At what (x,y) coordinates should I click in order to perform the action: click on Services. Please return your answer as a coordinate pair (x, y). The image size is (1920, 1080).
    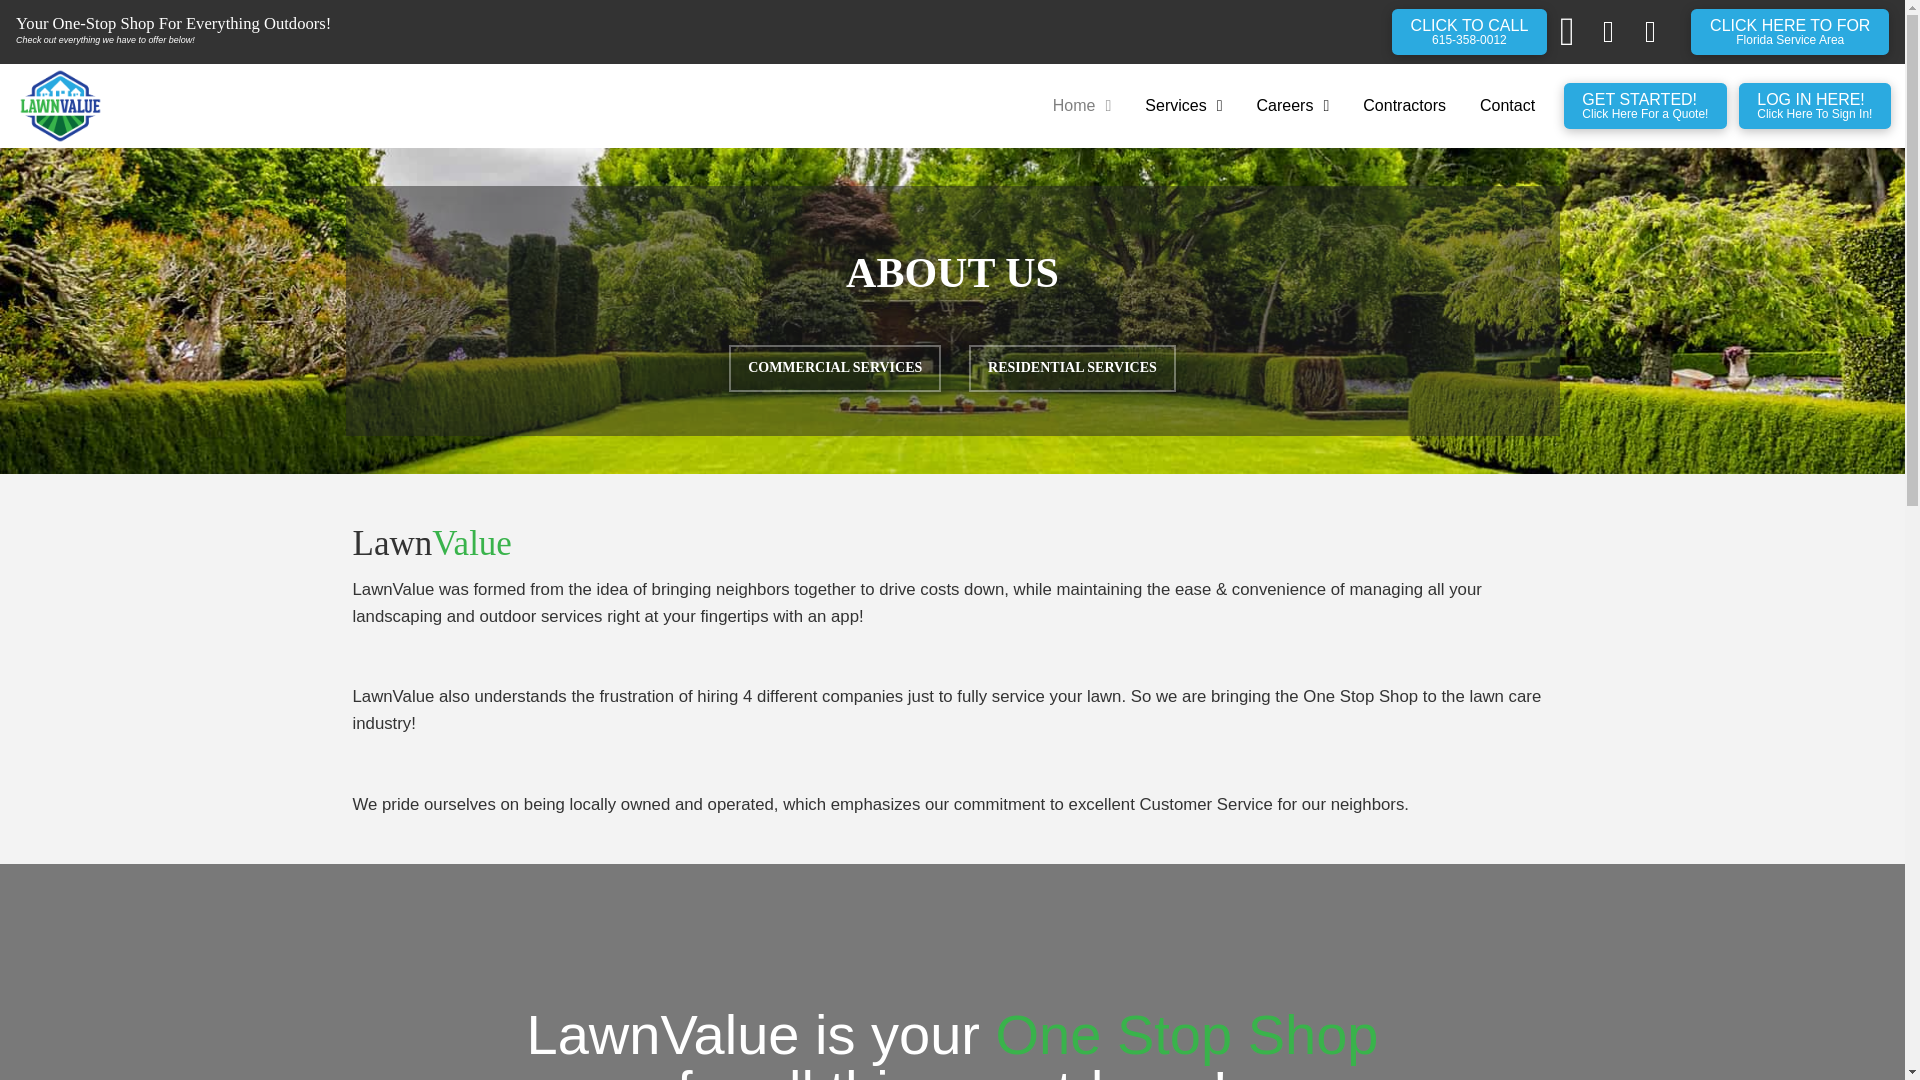
    Looking at the image, I should click on (1183, 105).